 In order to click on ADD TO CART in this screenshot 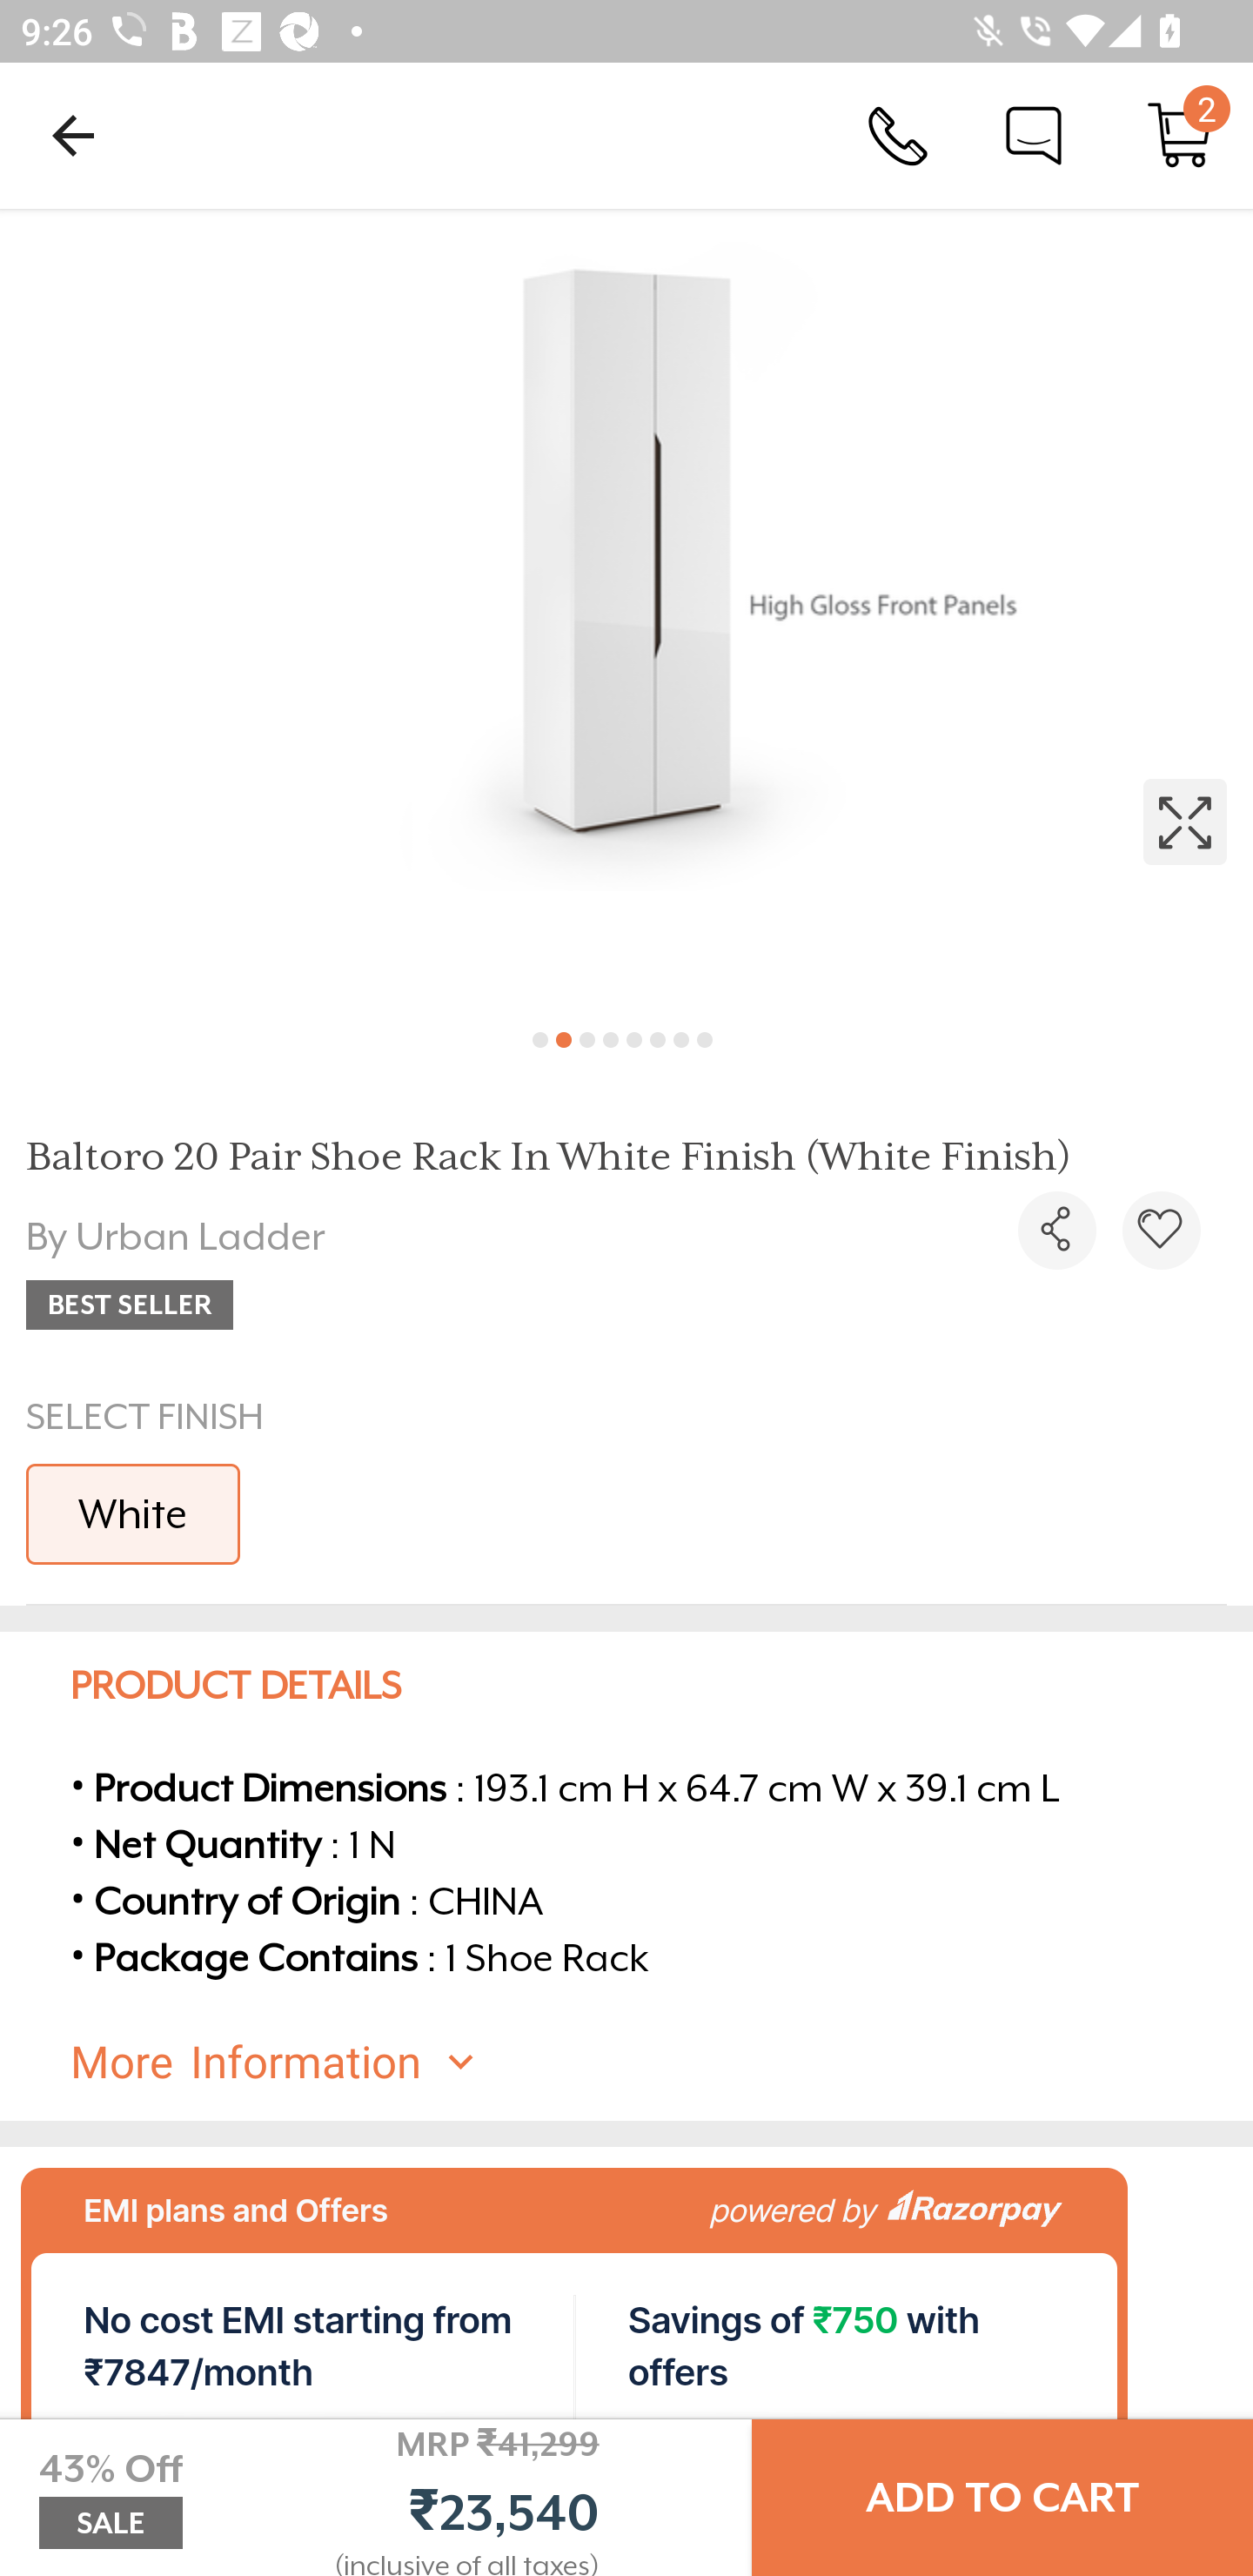, I will do `click(1002, 2498)`.